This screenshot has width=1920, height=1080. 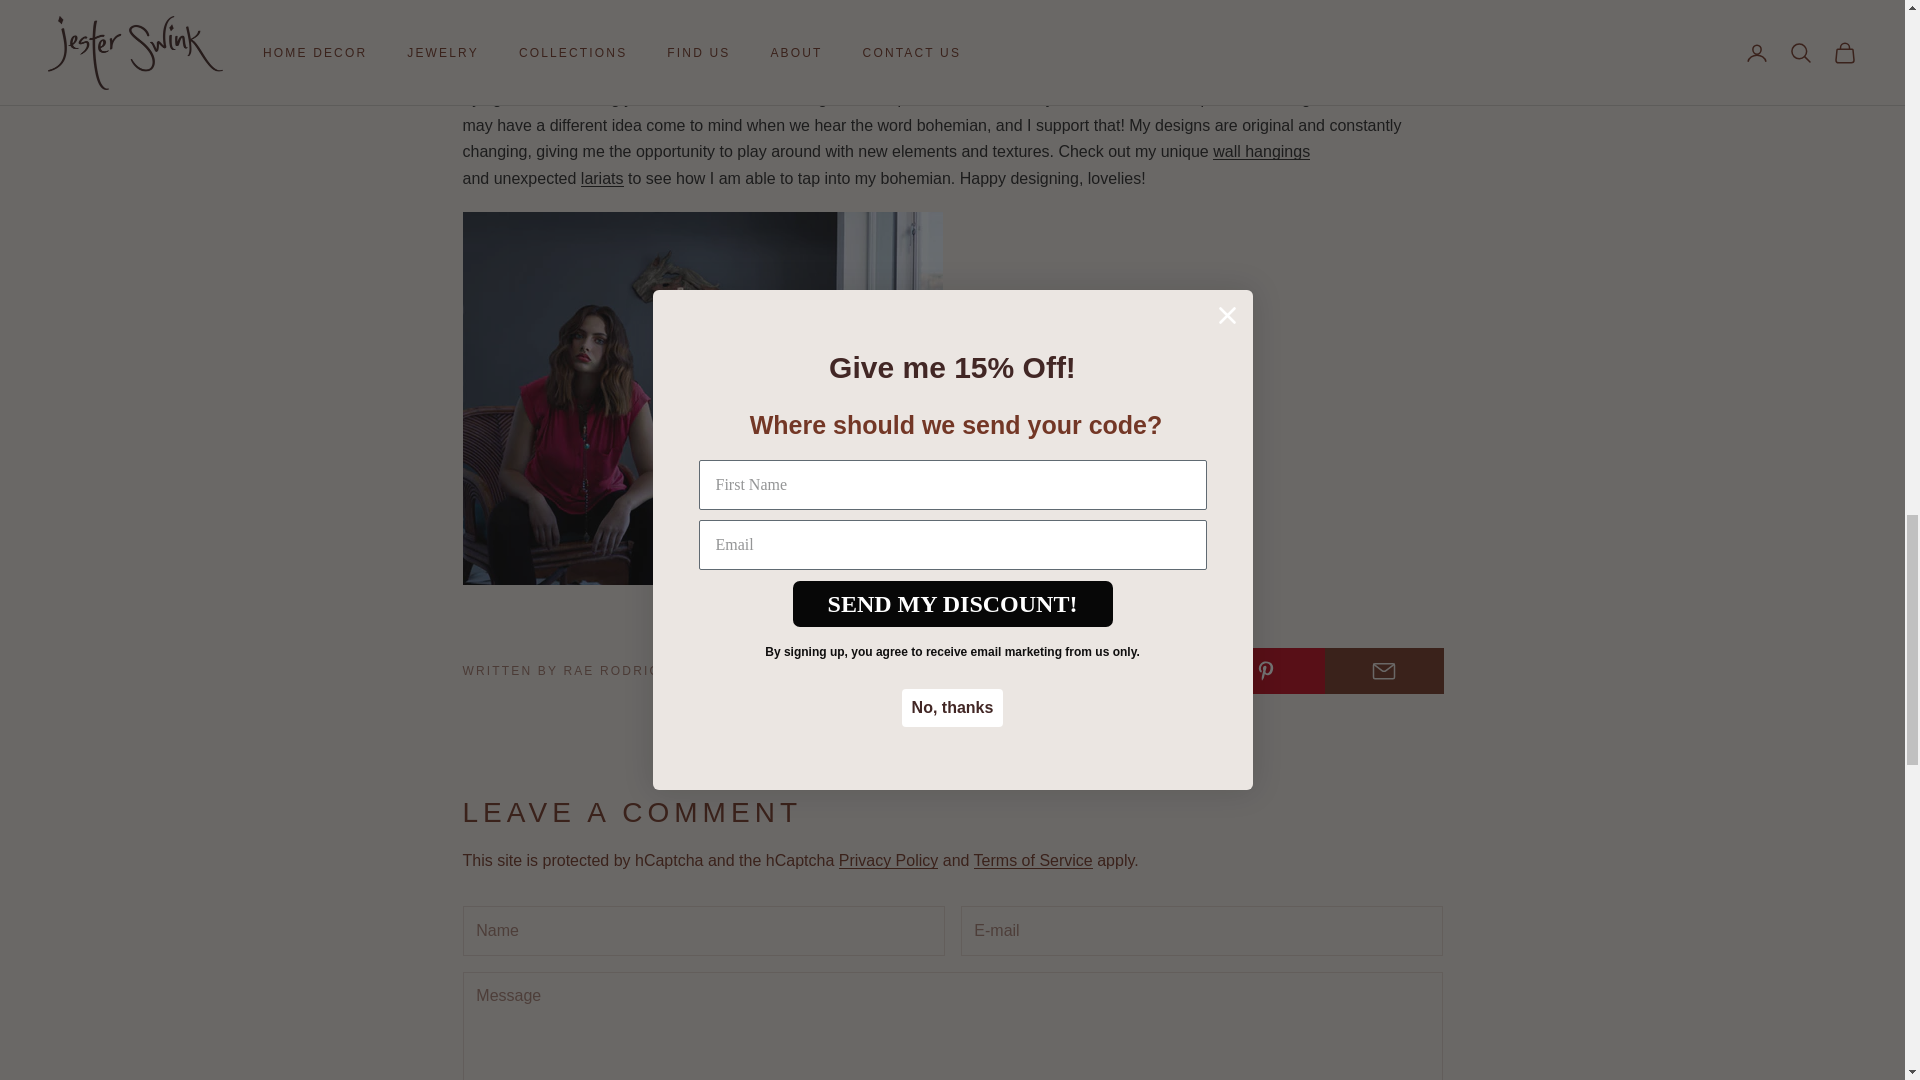 What do you see at coordinates (1261, 150) in the screenshot?
I see `Wall Hangings` at bounding box center [1261, 150].